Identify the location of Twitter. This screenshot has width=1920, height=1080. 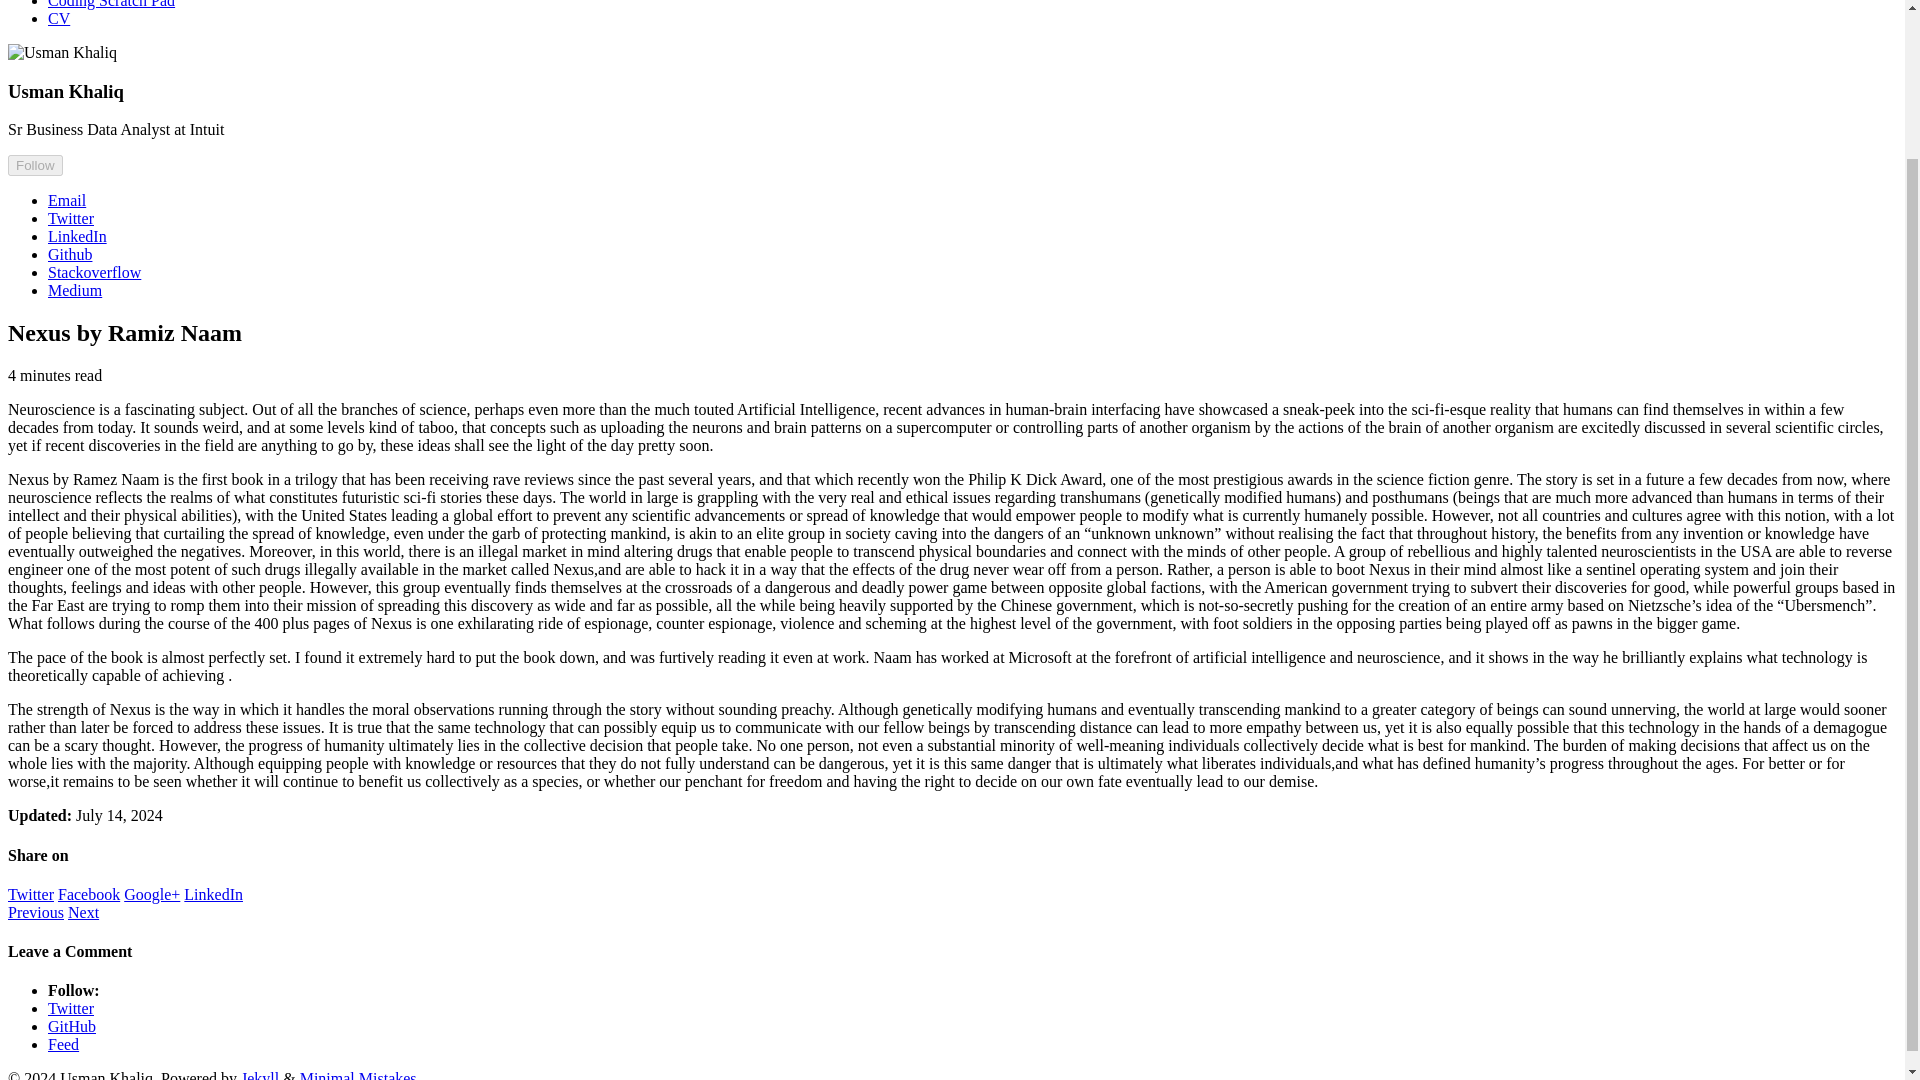
(30, 894).